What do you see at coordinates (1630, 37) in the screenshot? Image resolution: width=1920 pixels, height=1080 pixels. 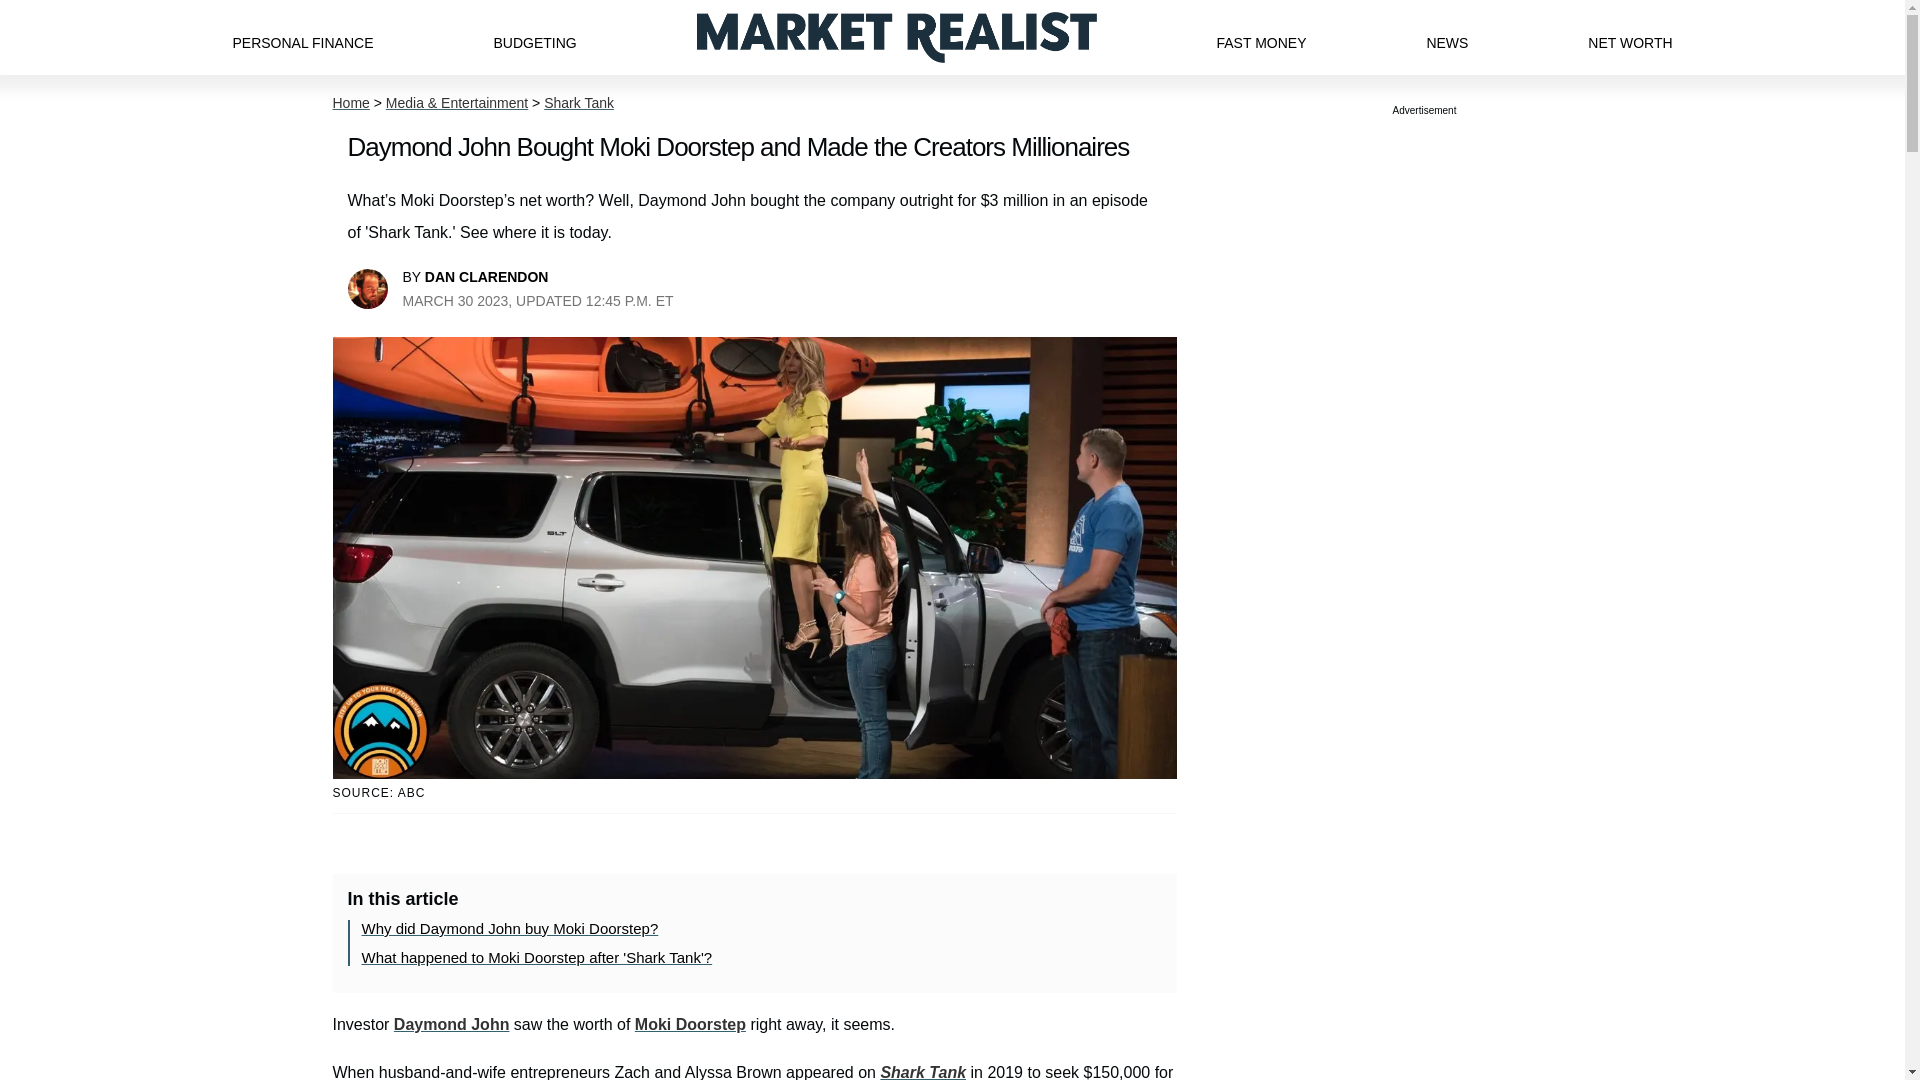 I see `NET WORTH` at bounding box center [1630, 37].